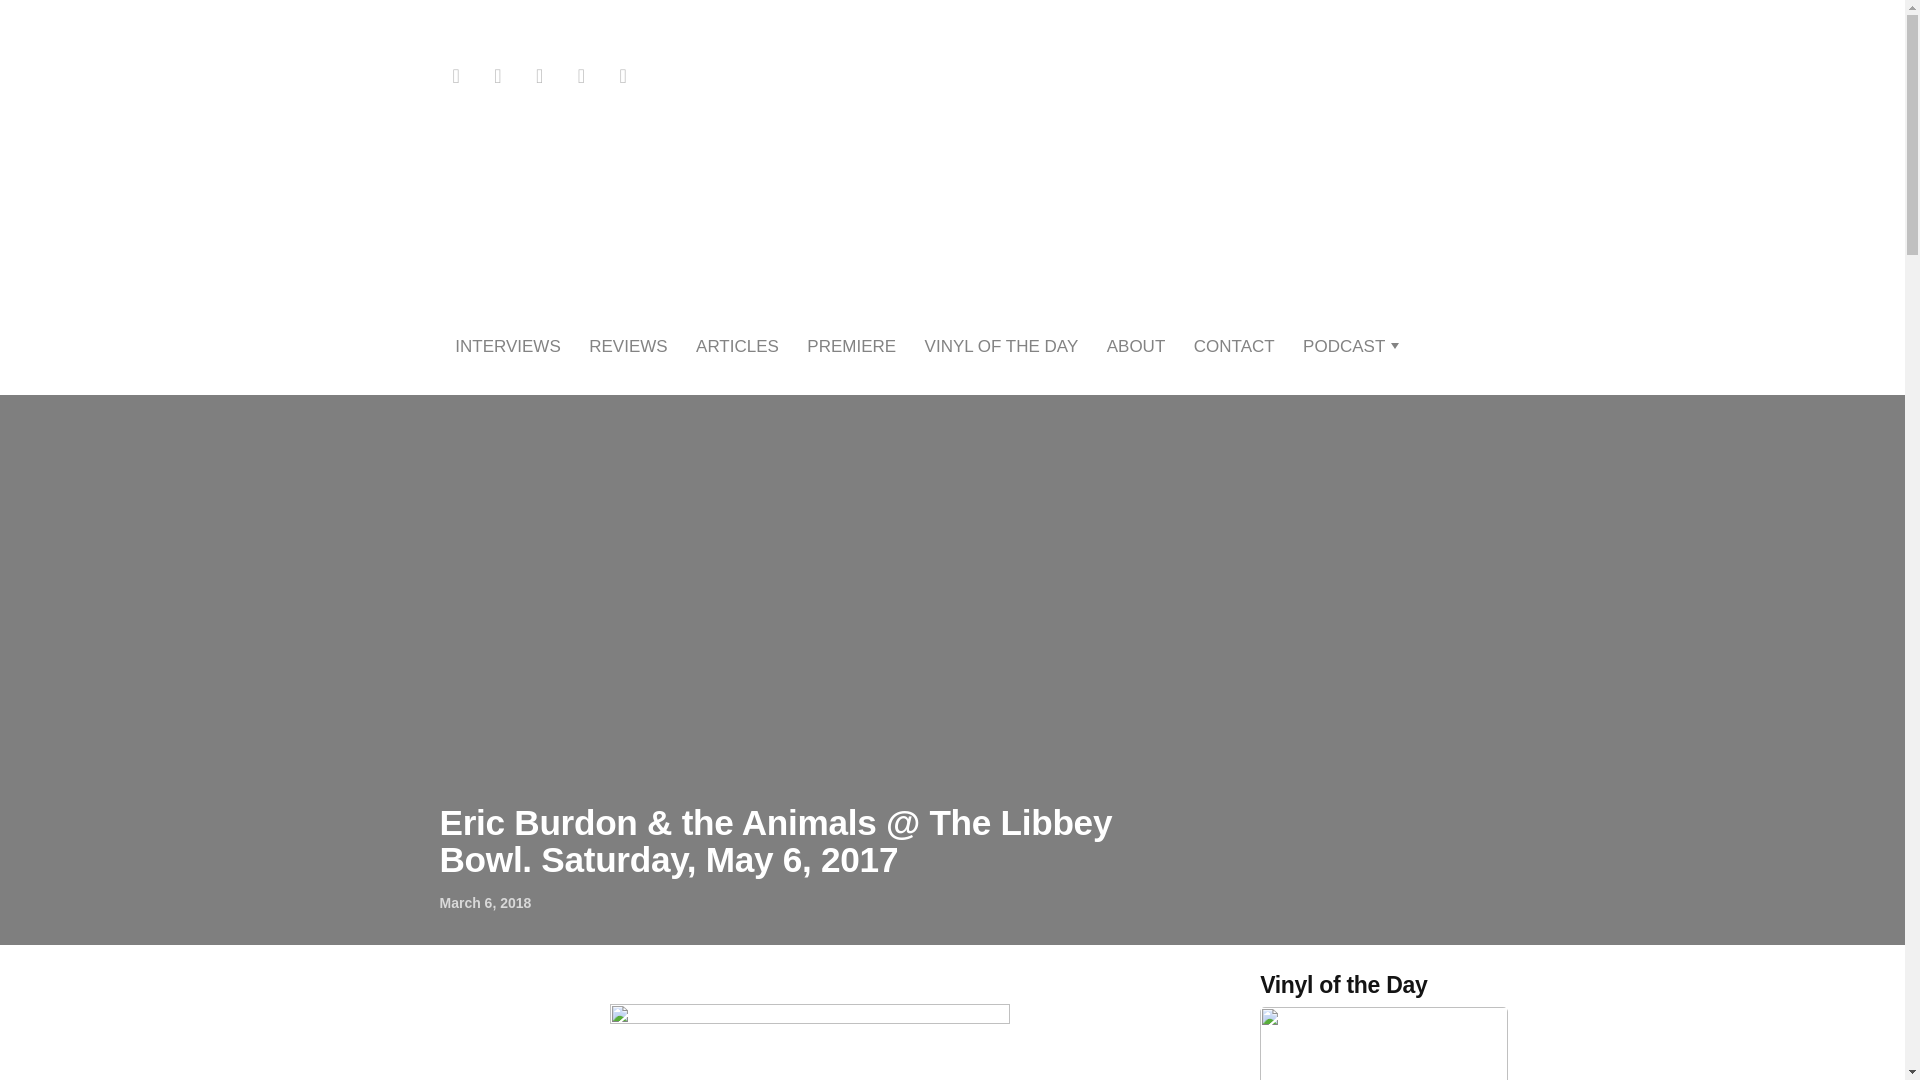  I want to click on VINYL OF THE DAY, so click(1002, 346).